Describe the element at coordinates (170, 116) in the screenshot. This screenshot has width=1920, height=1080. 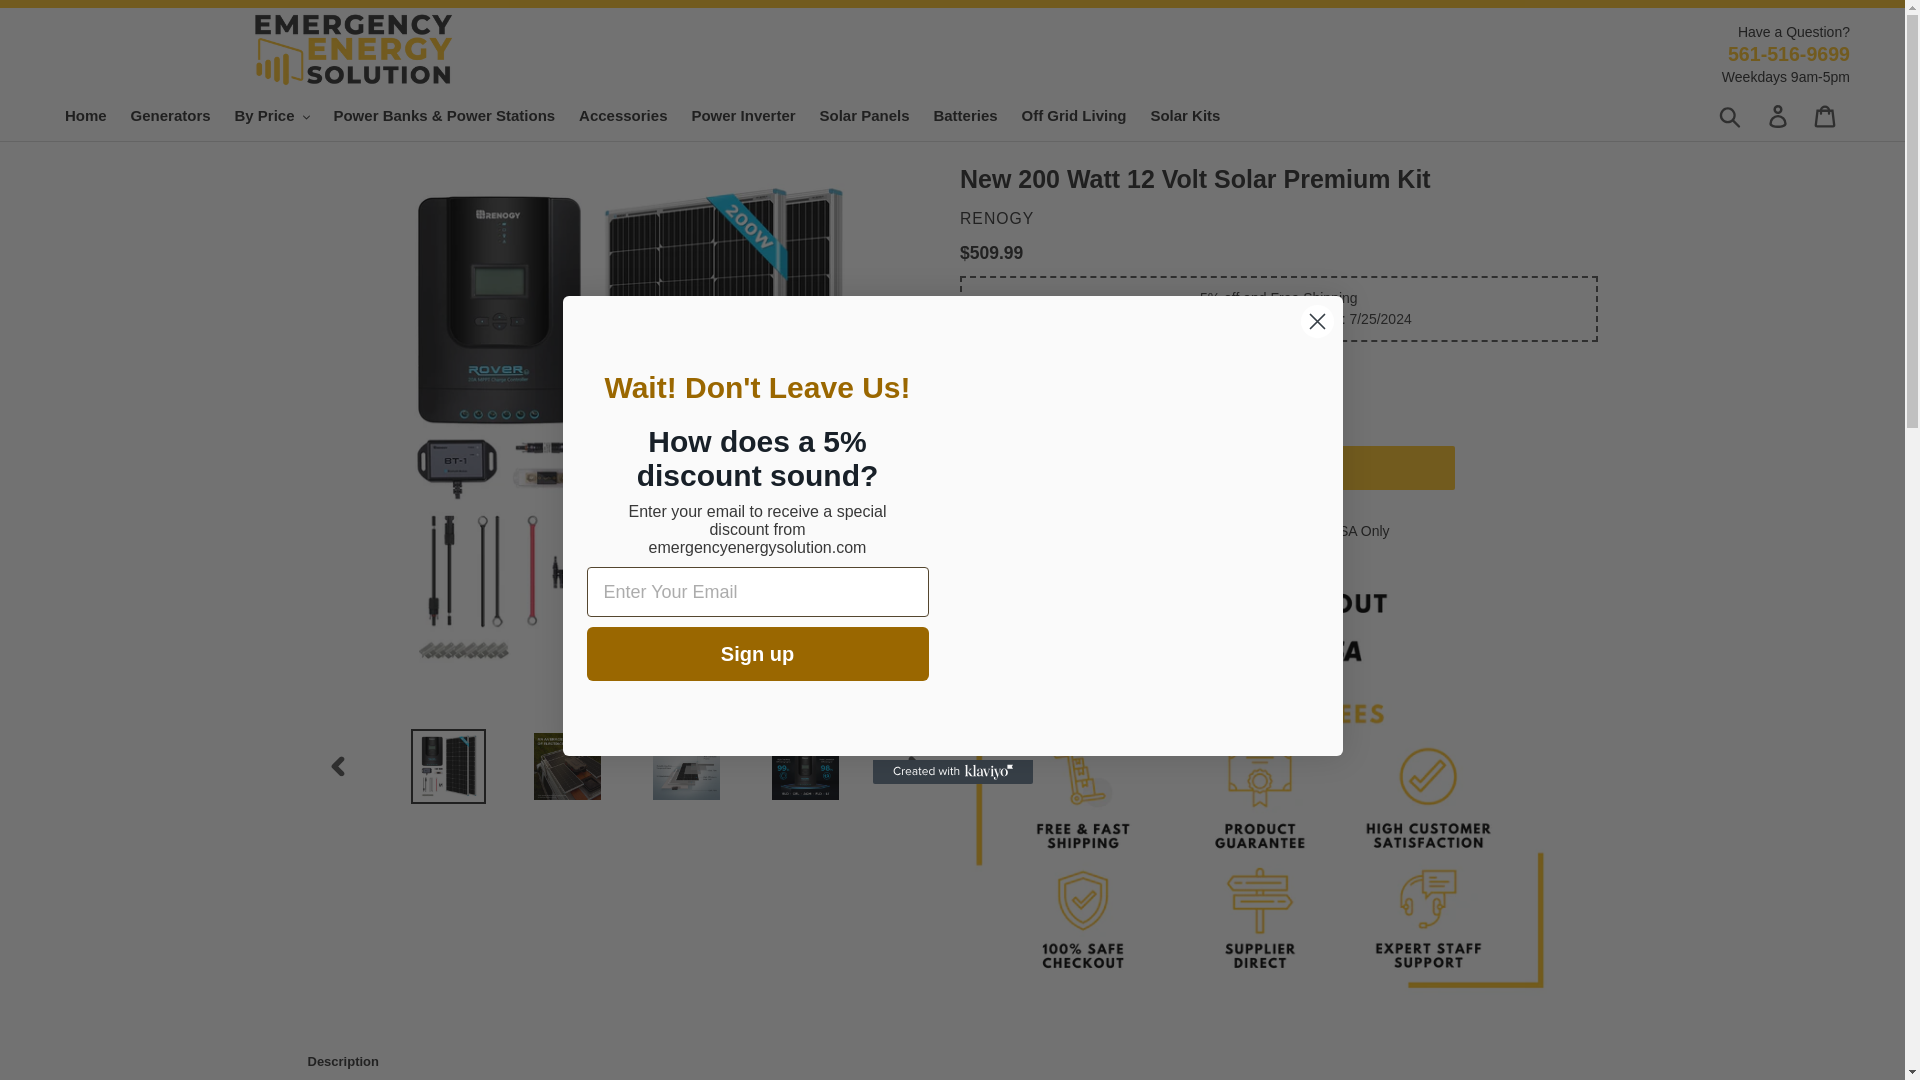
I see `Generators` at that location.